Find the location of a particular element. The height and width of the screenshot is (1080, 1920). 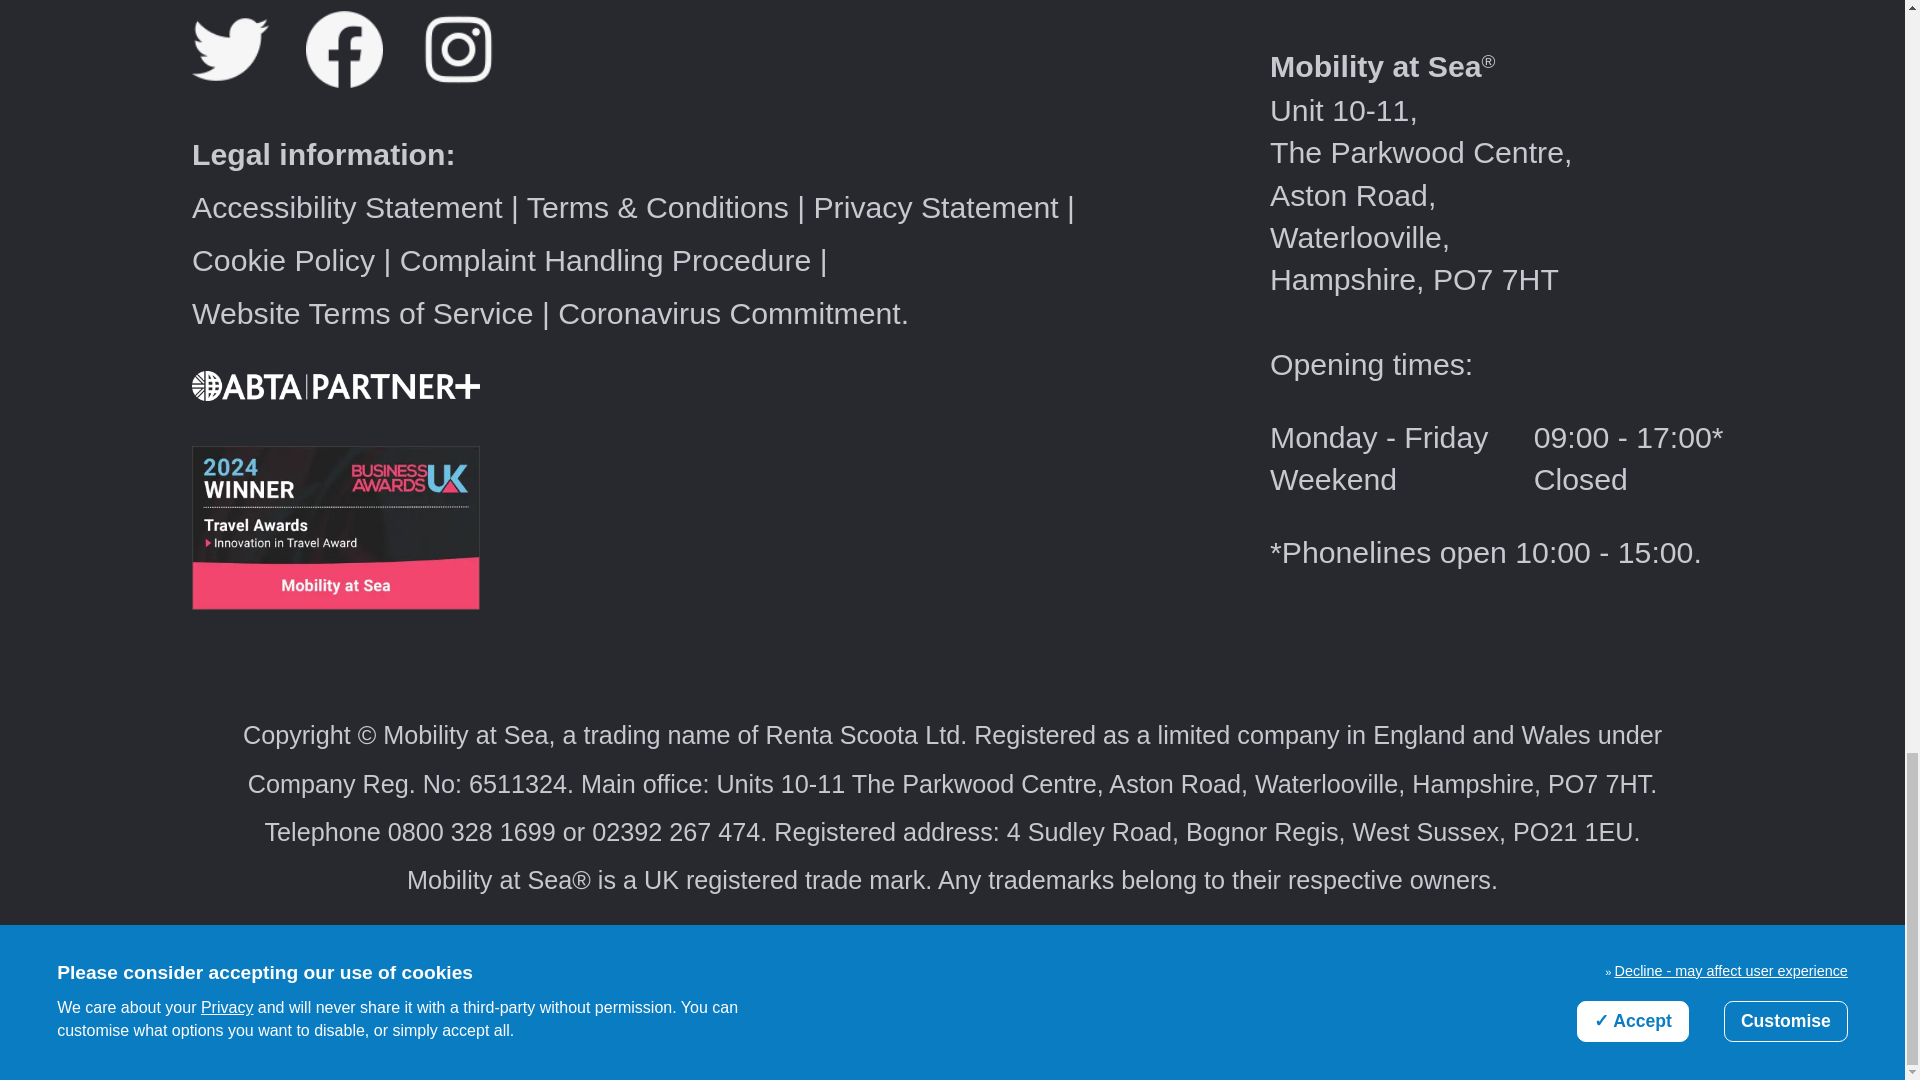

Accessibility statement and WCAG 2.1 compliance is located at coordinates (348, 207).